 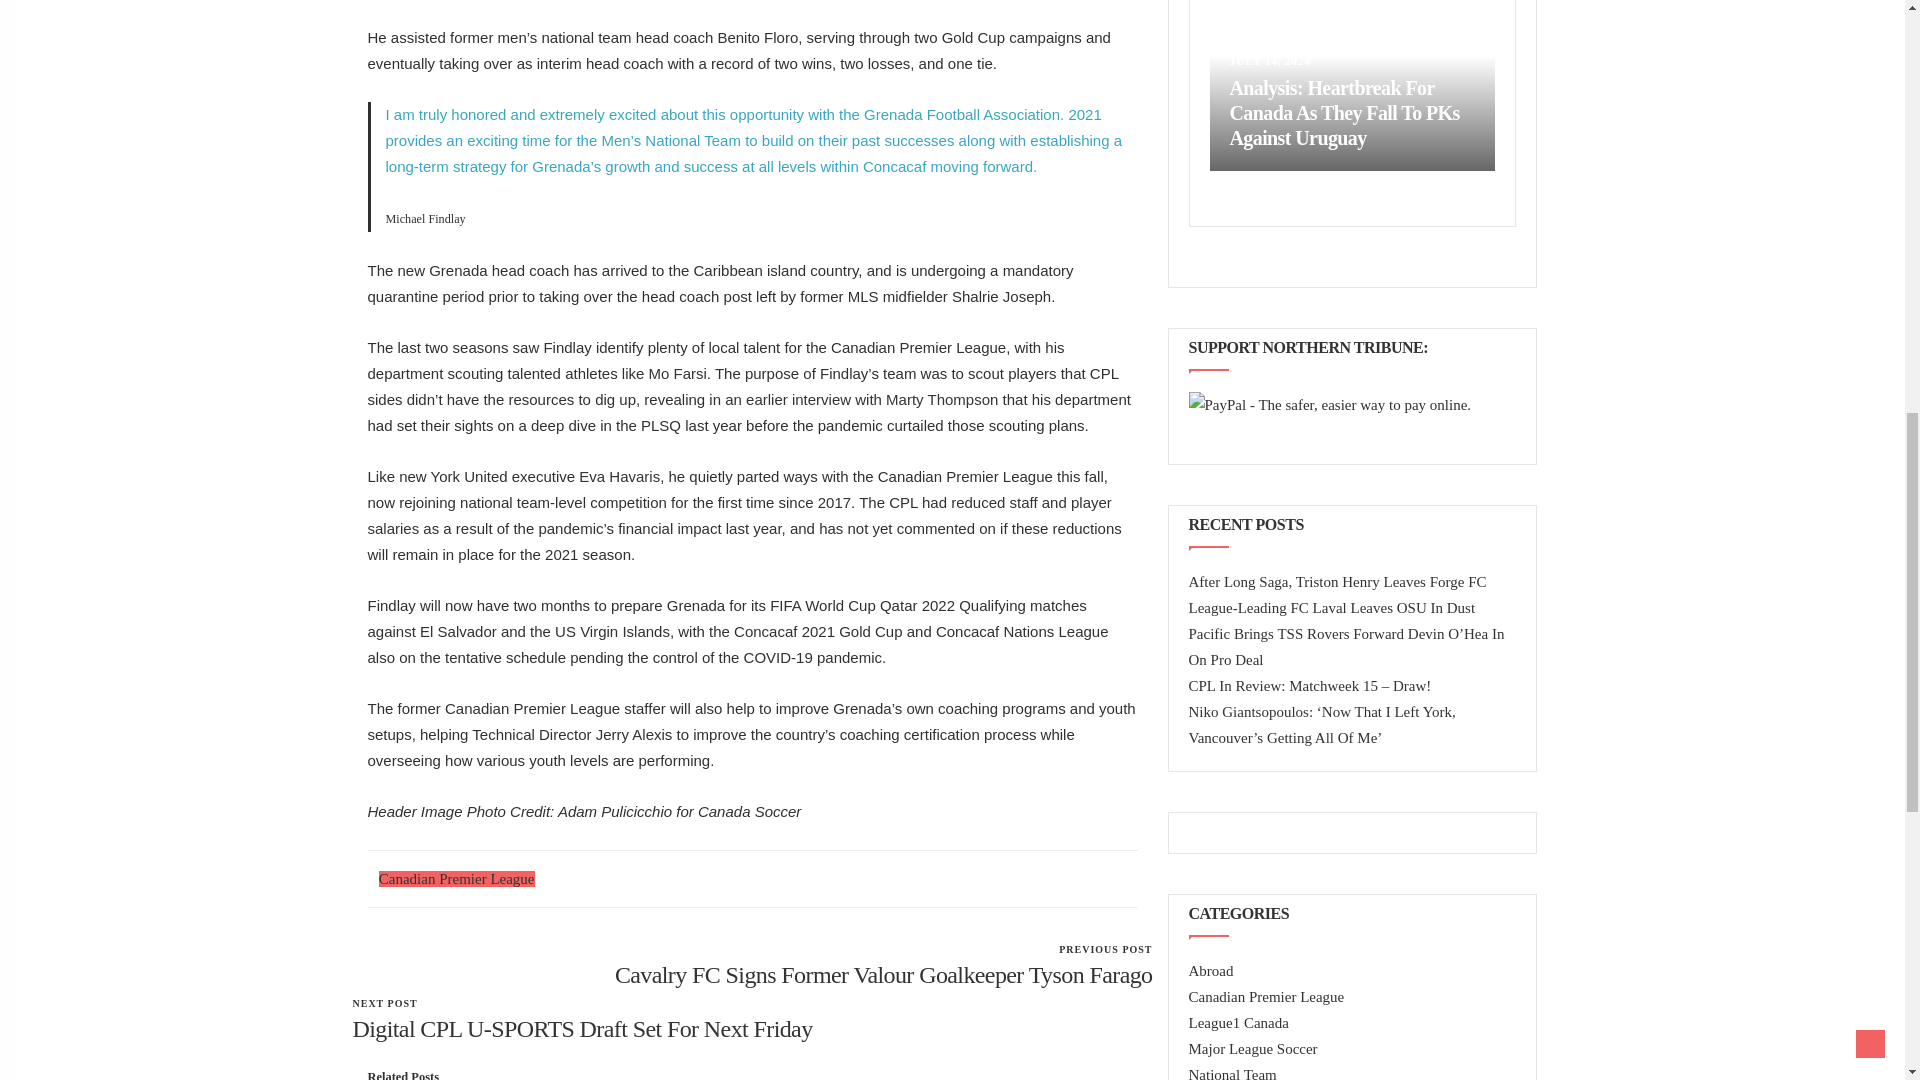 What do you see at coordinates (620, 476) in the screenshot?
I see `Mo Farsi` at bounding box center [620, 476].